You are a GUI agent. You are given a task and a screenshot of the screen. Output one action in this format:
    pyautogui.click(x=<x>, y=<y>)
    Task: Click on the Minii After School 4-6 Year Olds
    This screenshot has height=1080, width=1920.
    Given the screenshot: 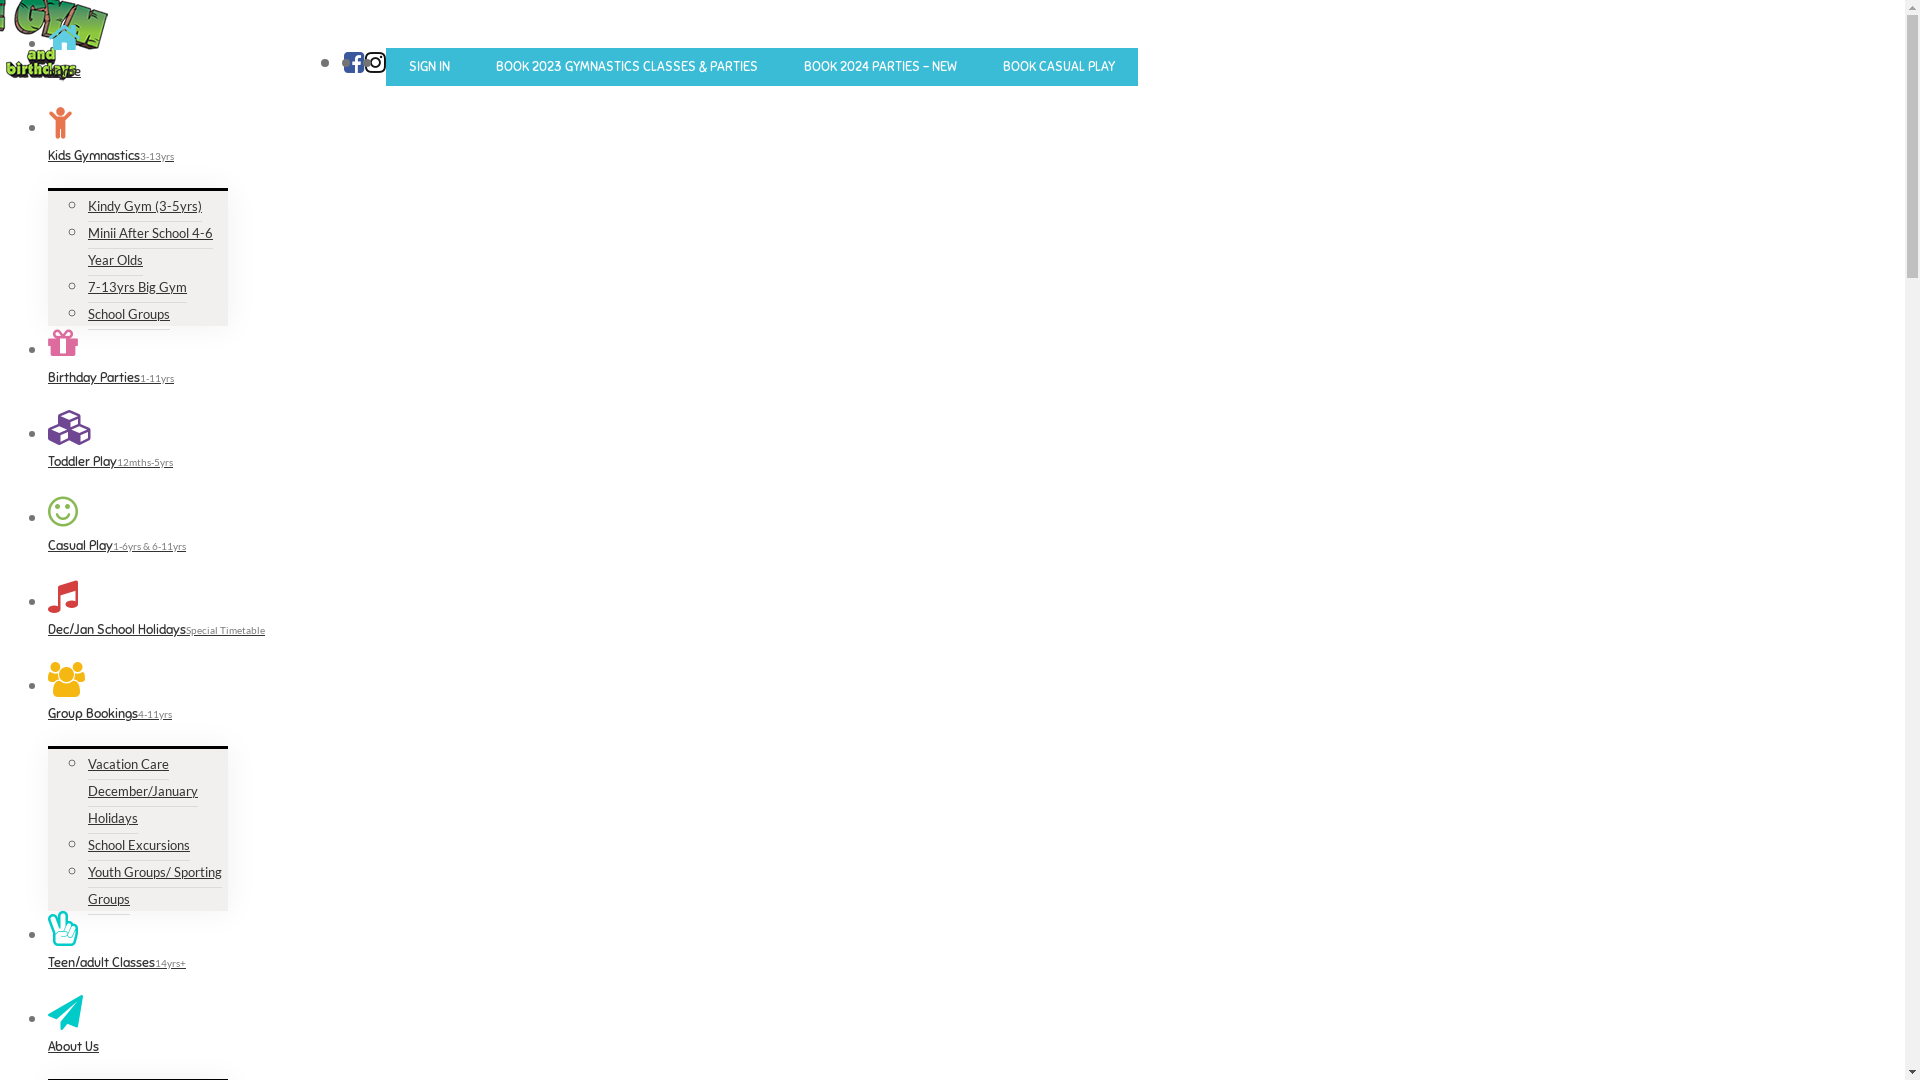 What is the action you would take?
    pyautogui.click(x=150, y=247)
    